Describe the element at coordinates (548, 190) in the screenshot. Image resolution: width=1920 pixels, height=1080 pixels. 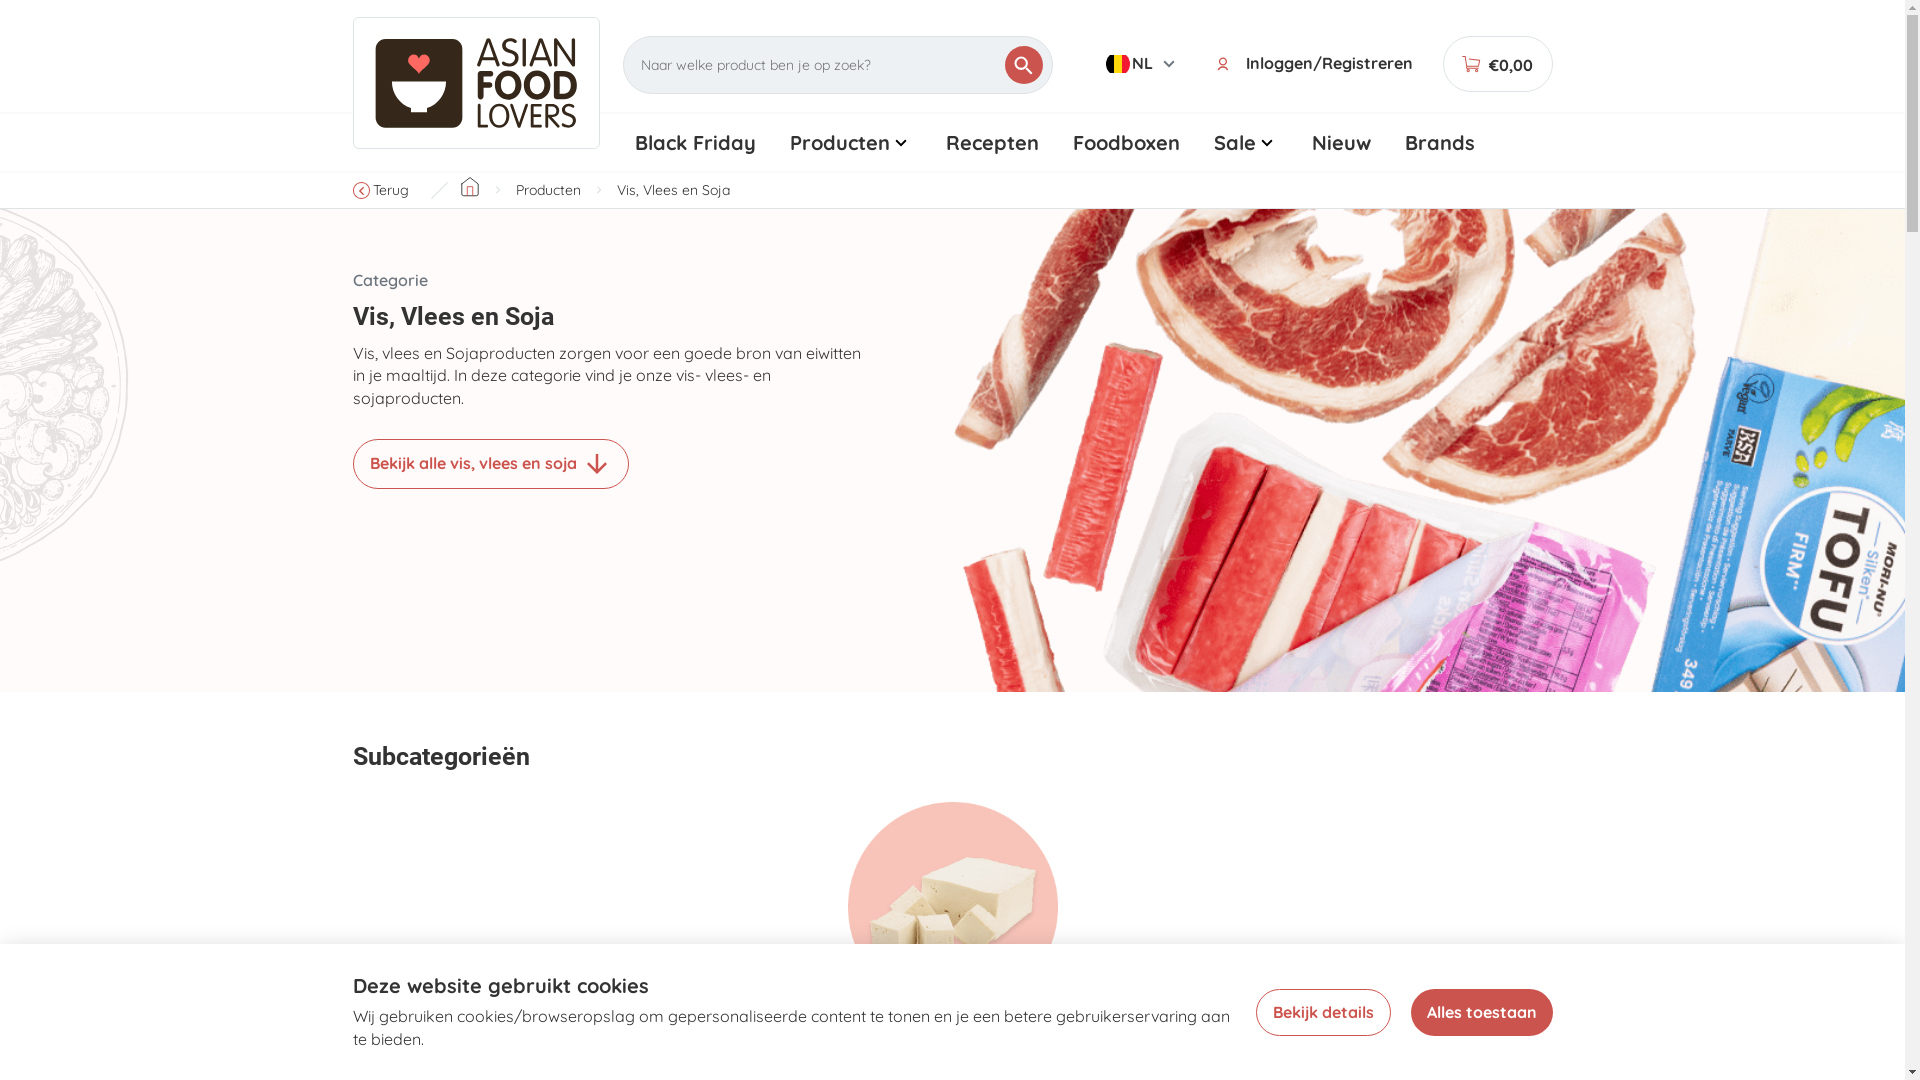
I see `Producten` at that location.